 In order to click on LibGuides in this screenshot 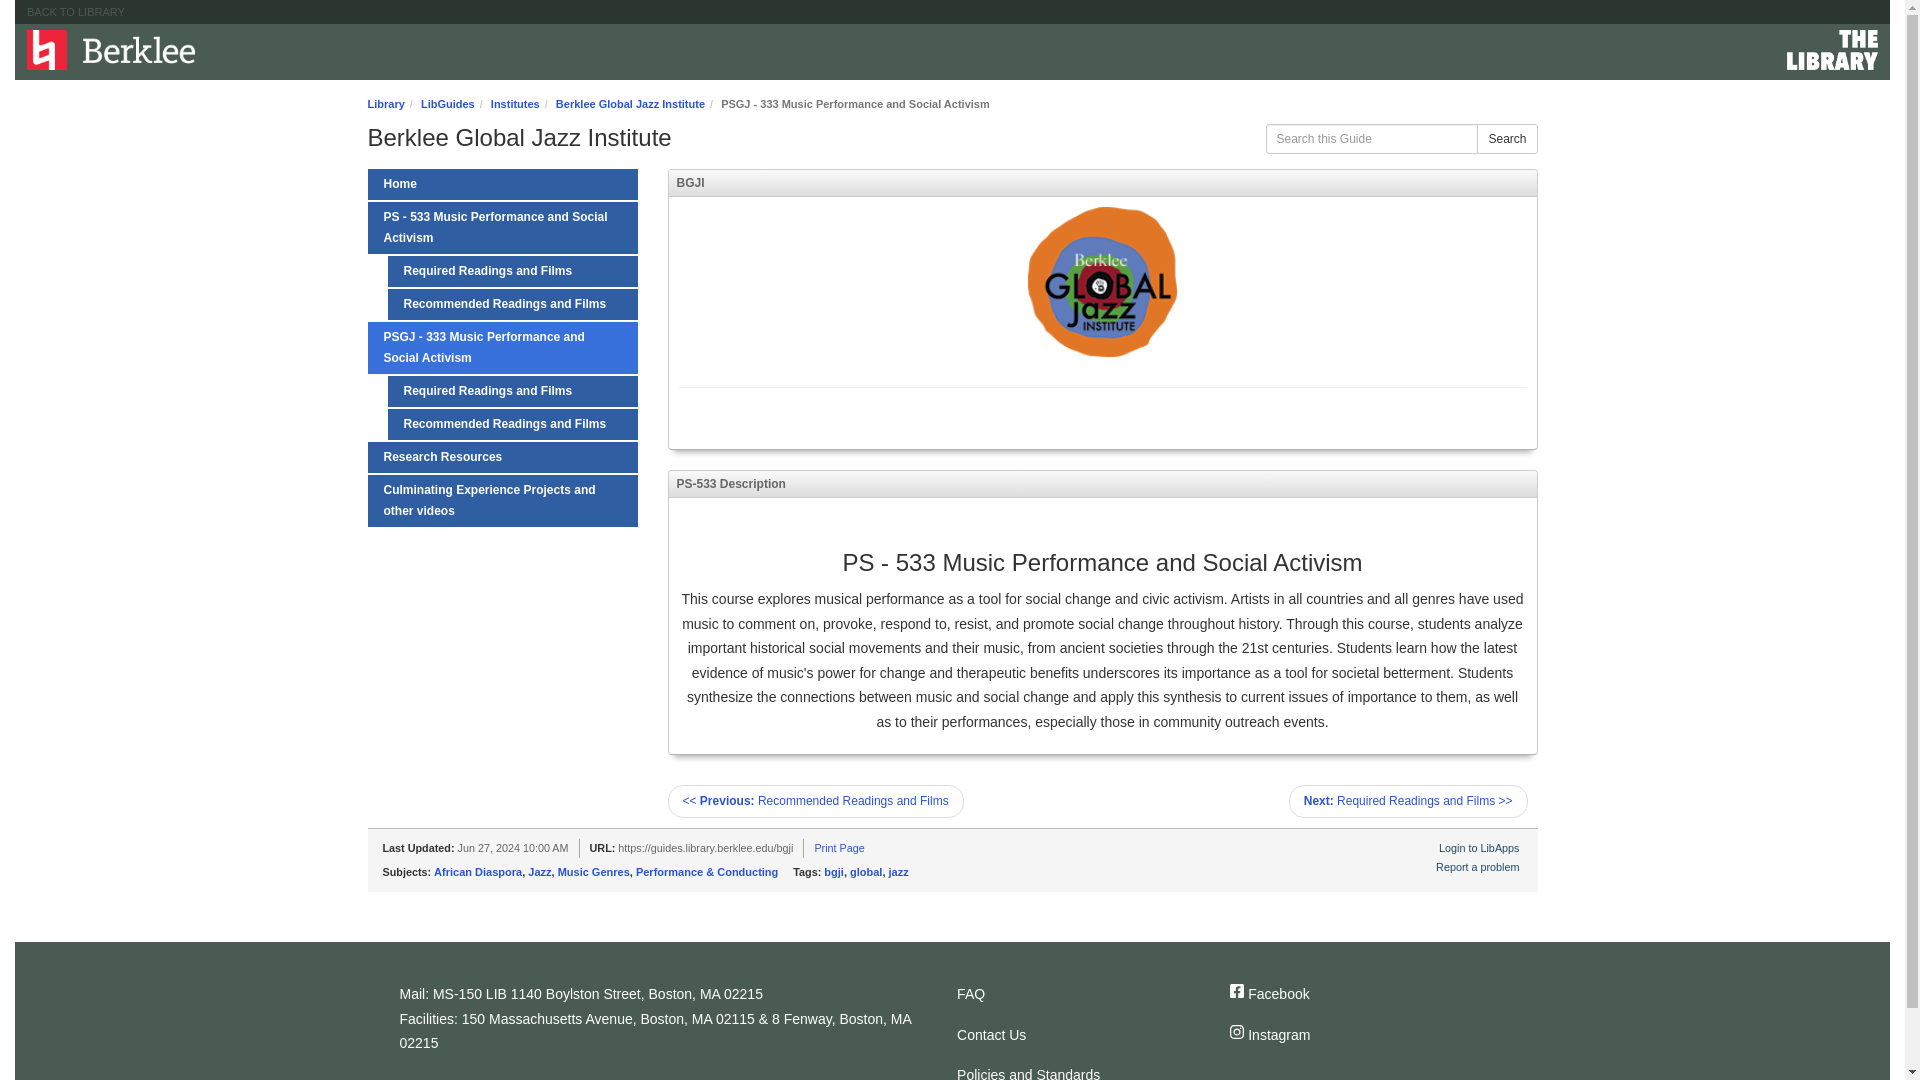, I will do `click(447, 104)`.